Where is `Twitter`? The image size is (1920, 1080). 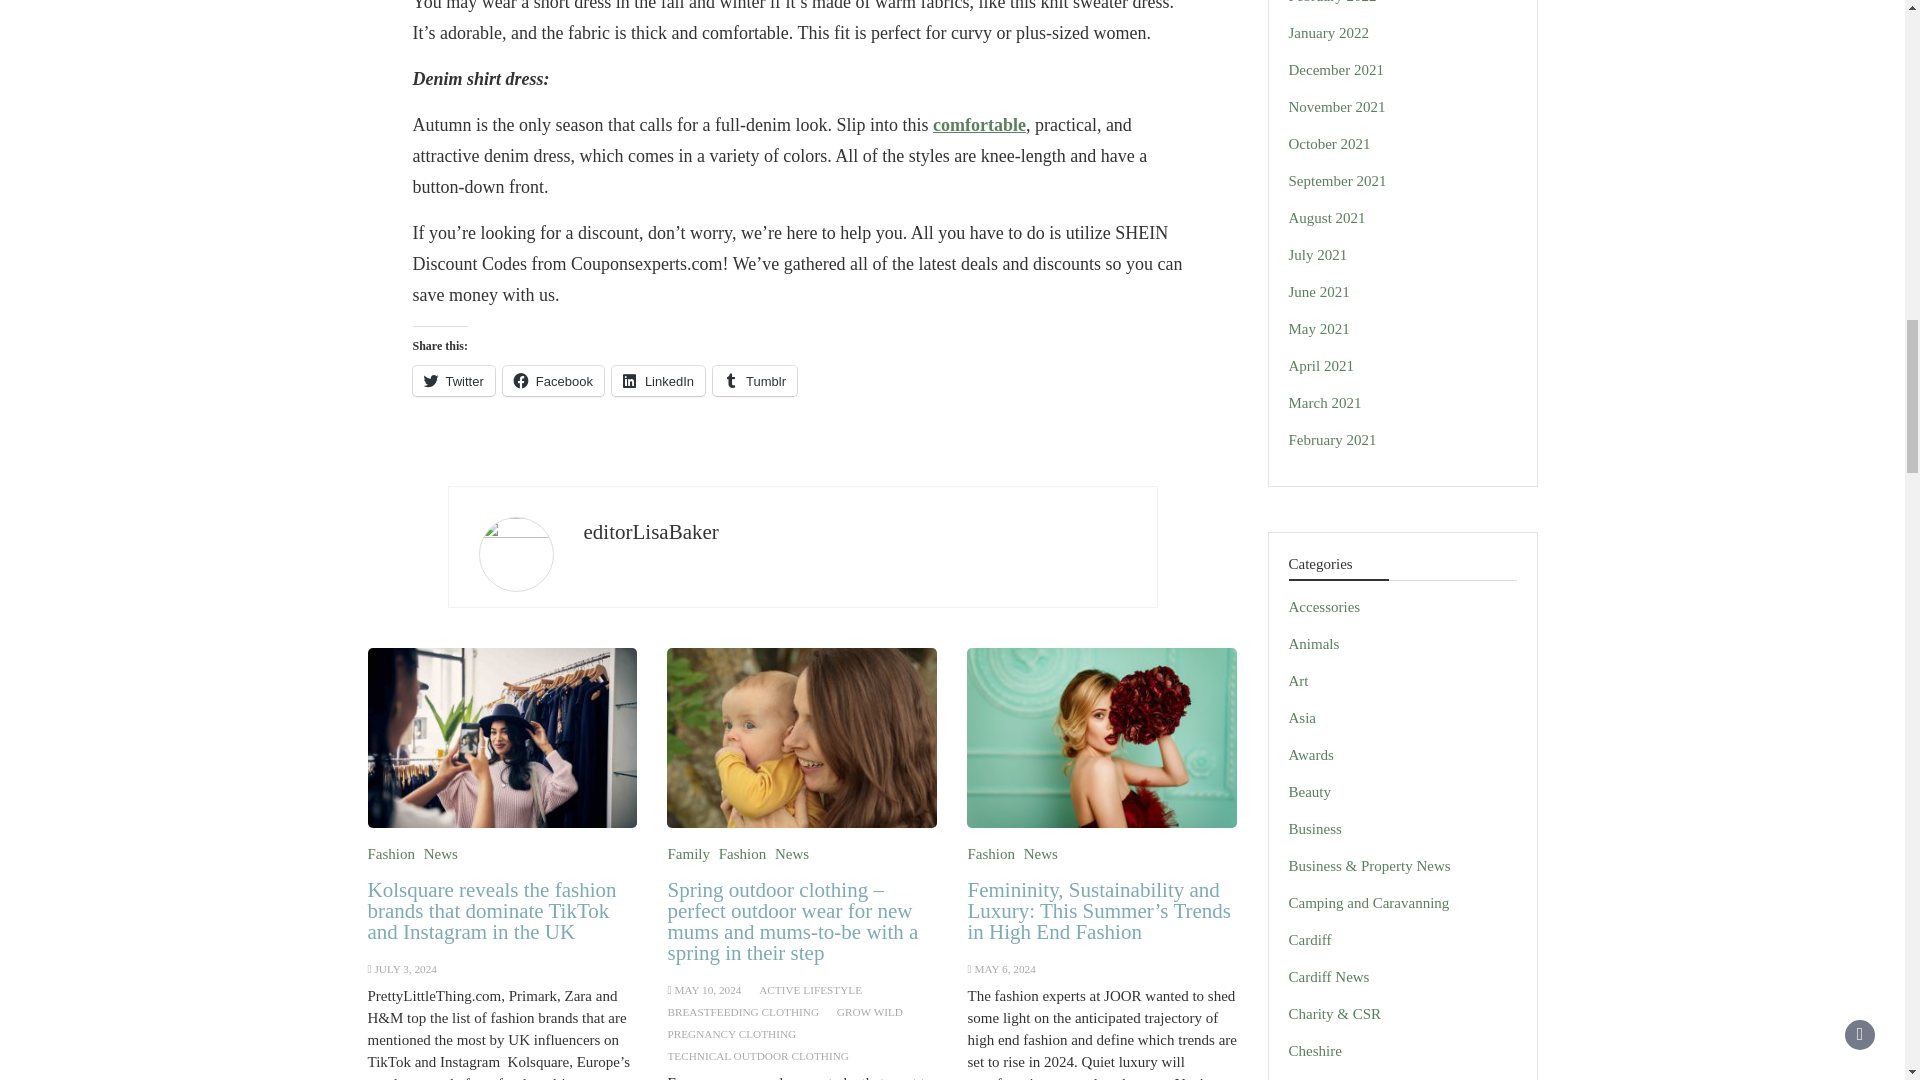
Twitter is located at coordinates (452, 381).